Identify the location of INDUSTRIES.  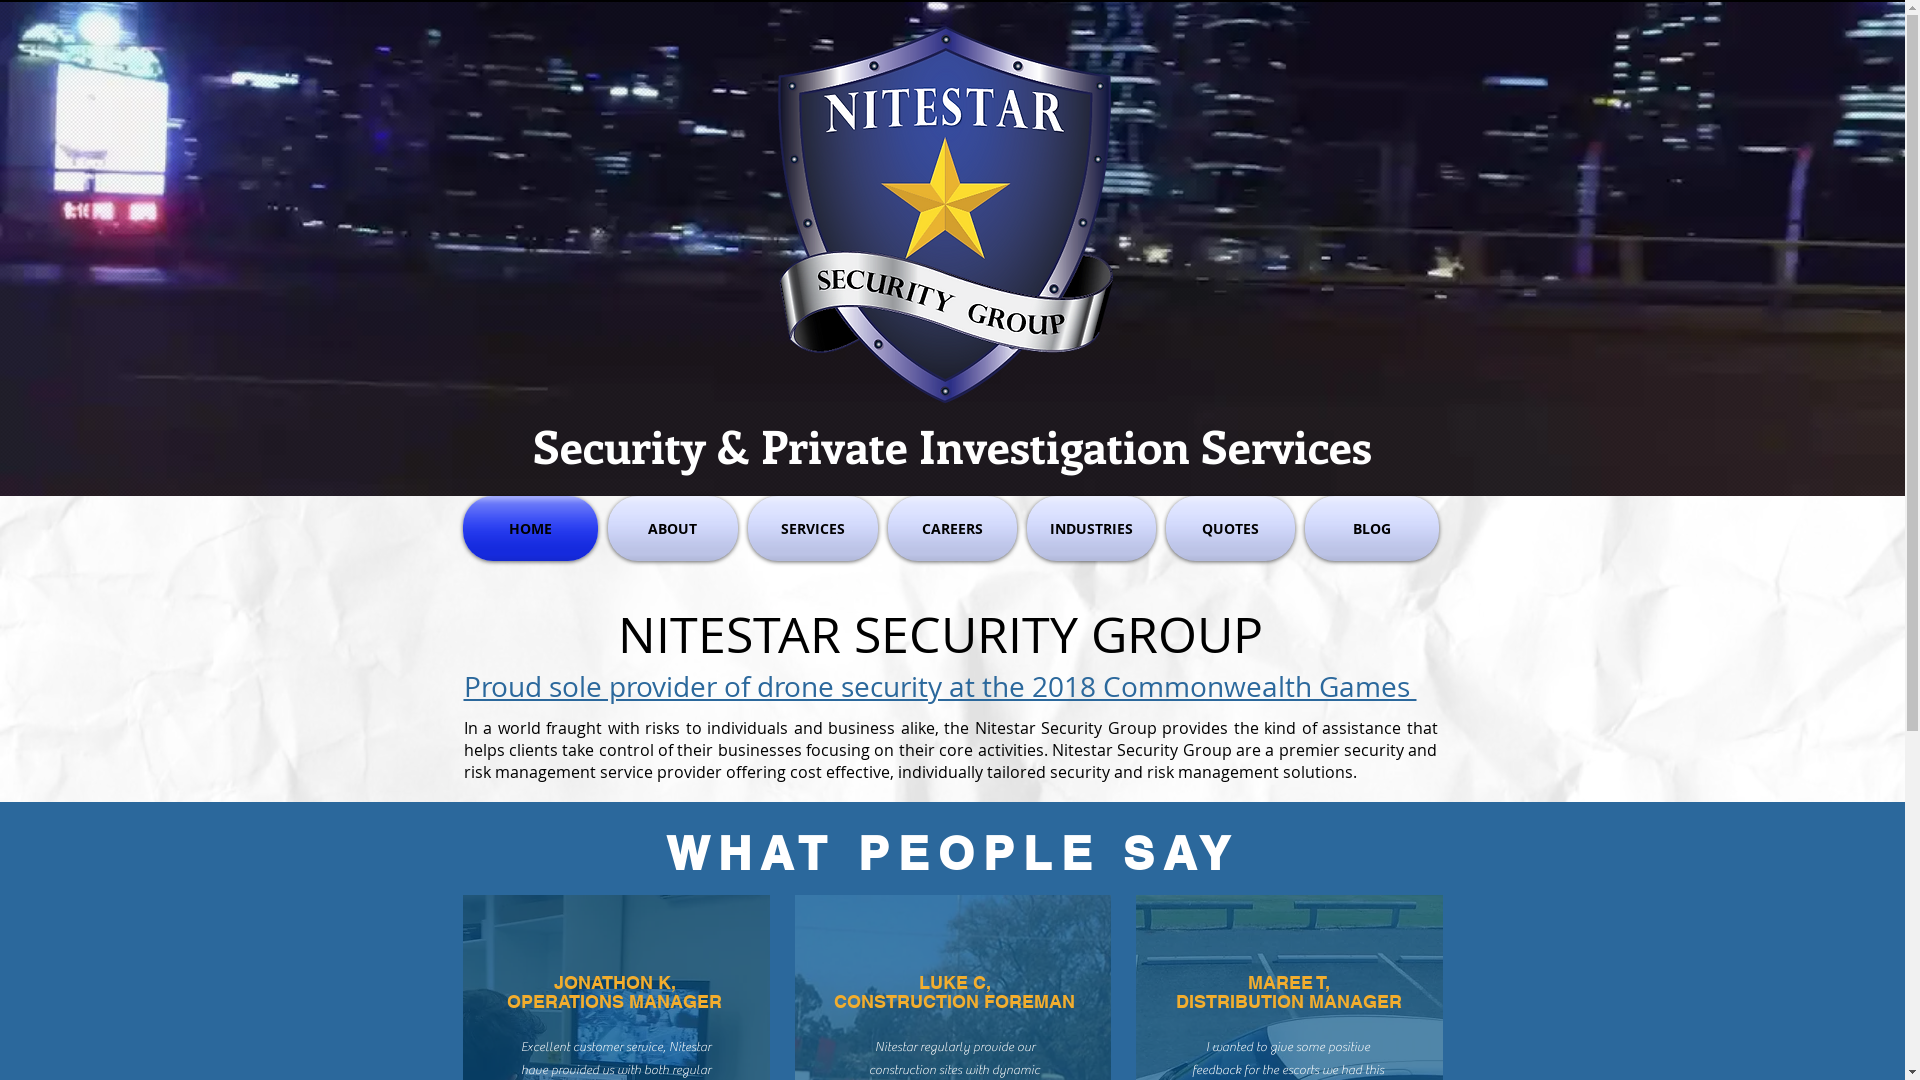
(1092, 528).